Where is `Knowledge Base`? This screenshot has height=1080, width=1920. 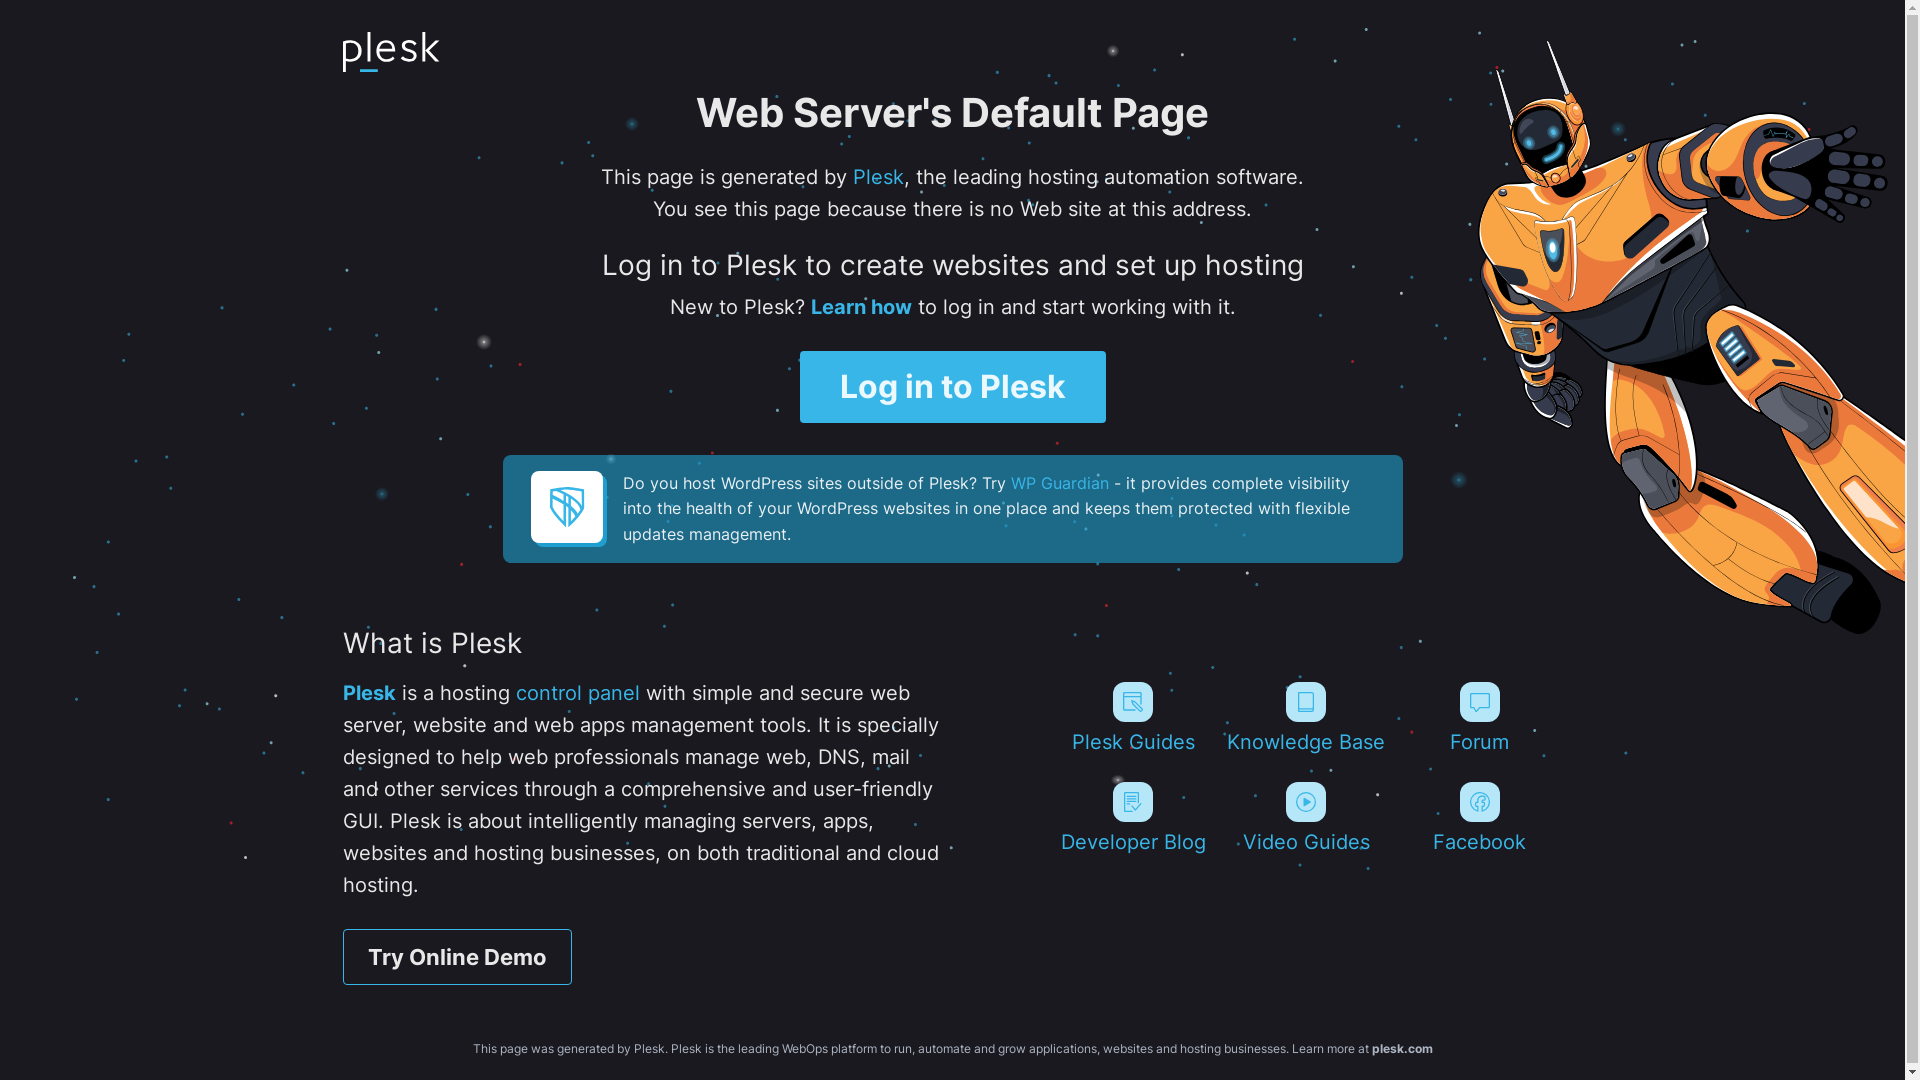 Knowledge Base is located at coordinates (1306, 718).